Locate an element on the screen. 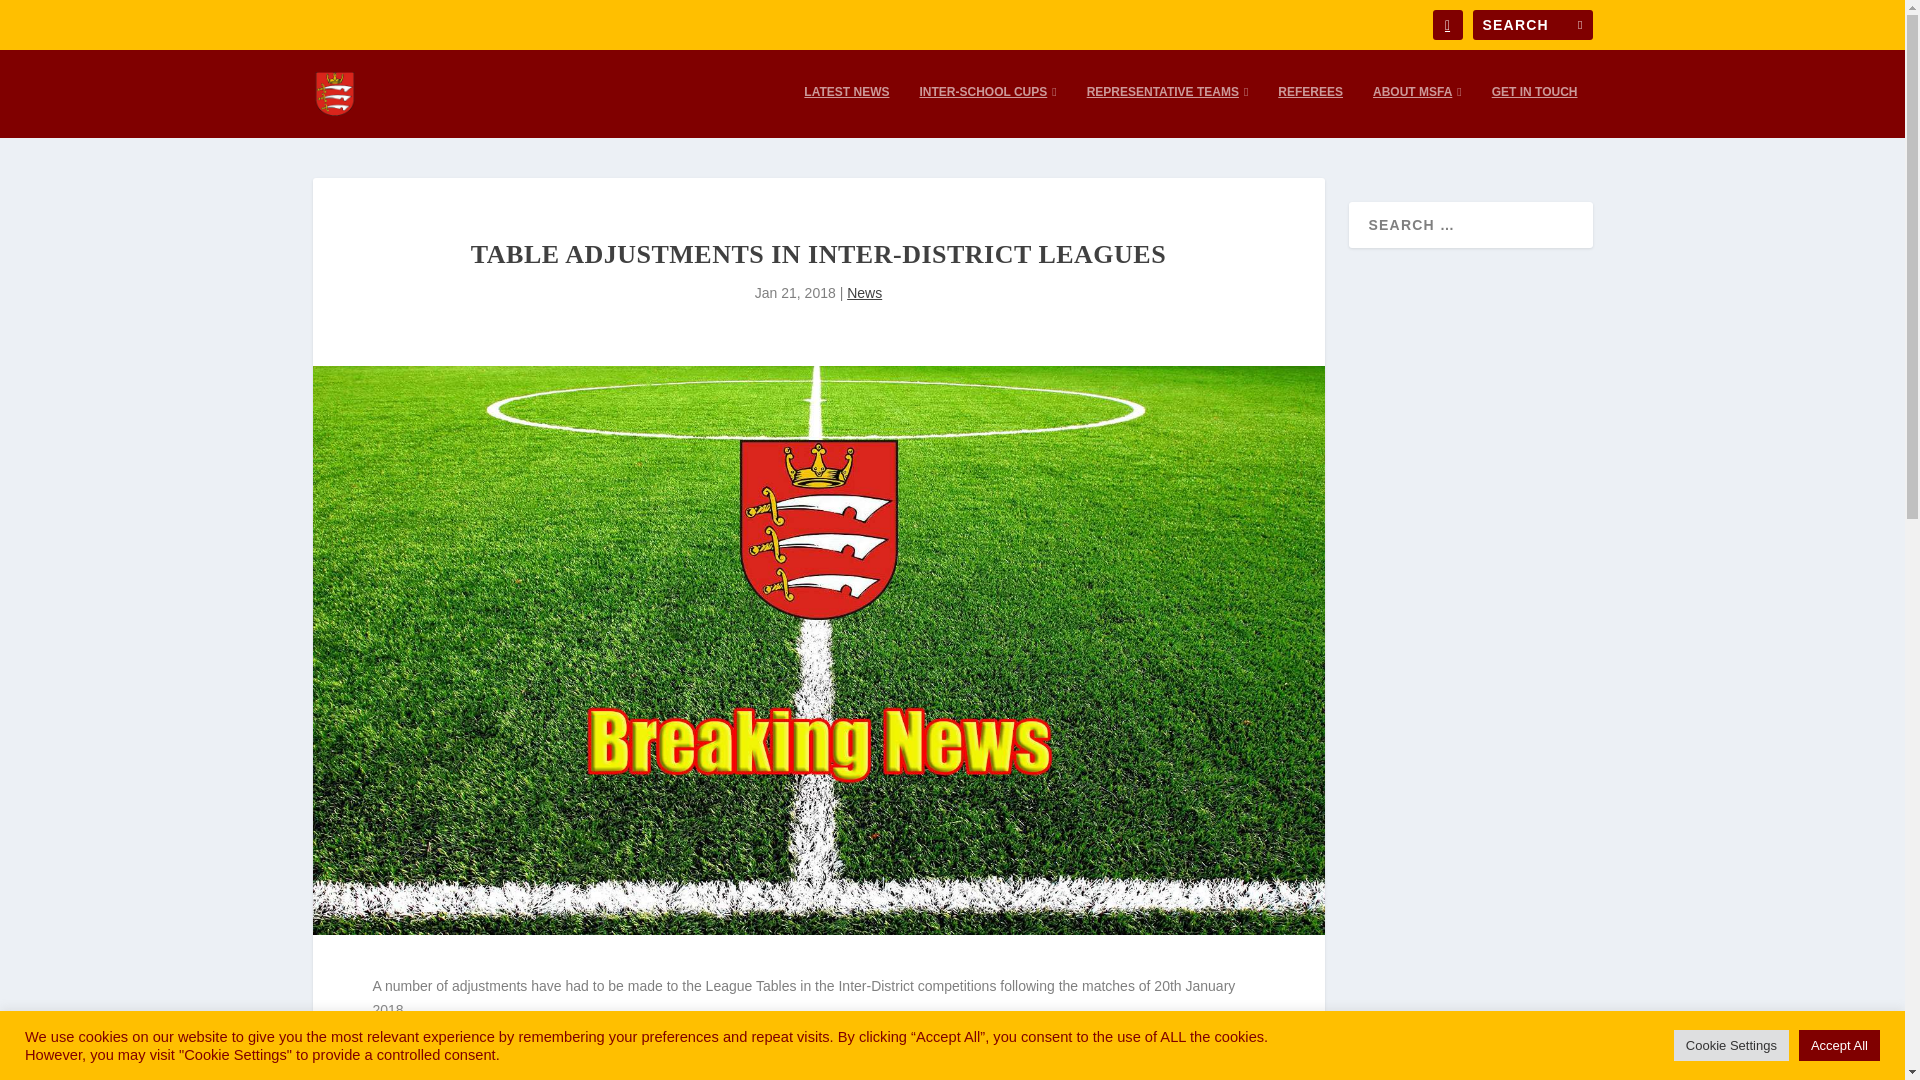 The height and width of the screenshot is (1080, 1920). ABOUT MSFA is located at coordinates (1416, 111).